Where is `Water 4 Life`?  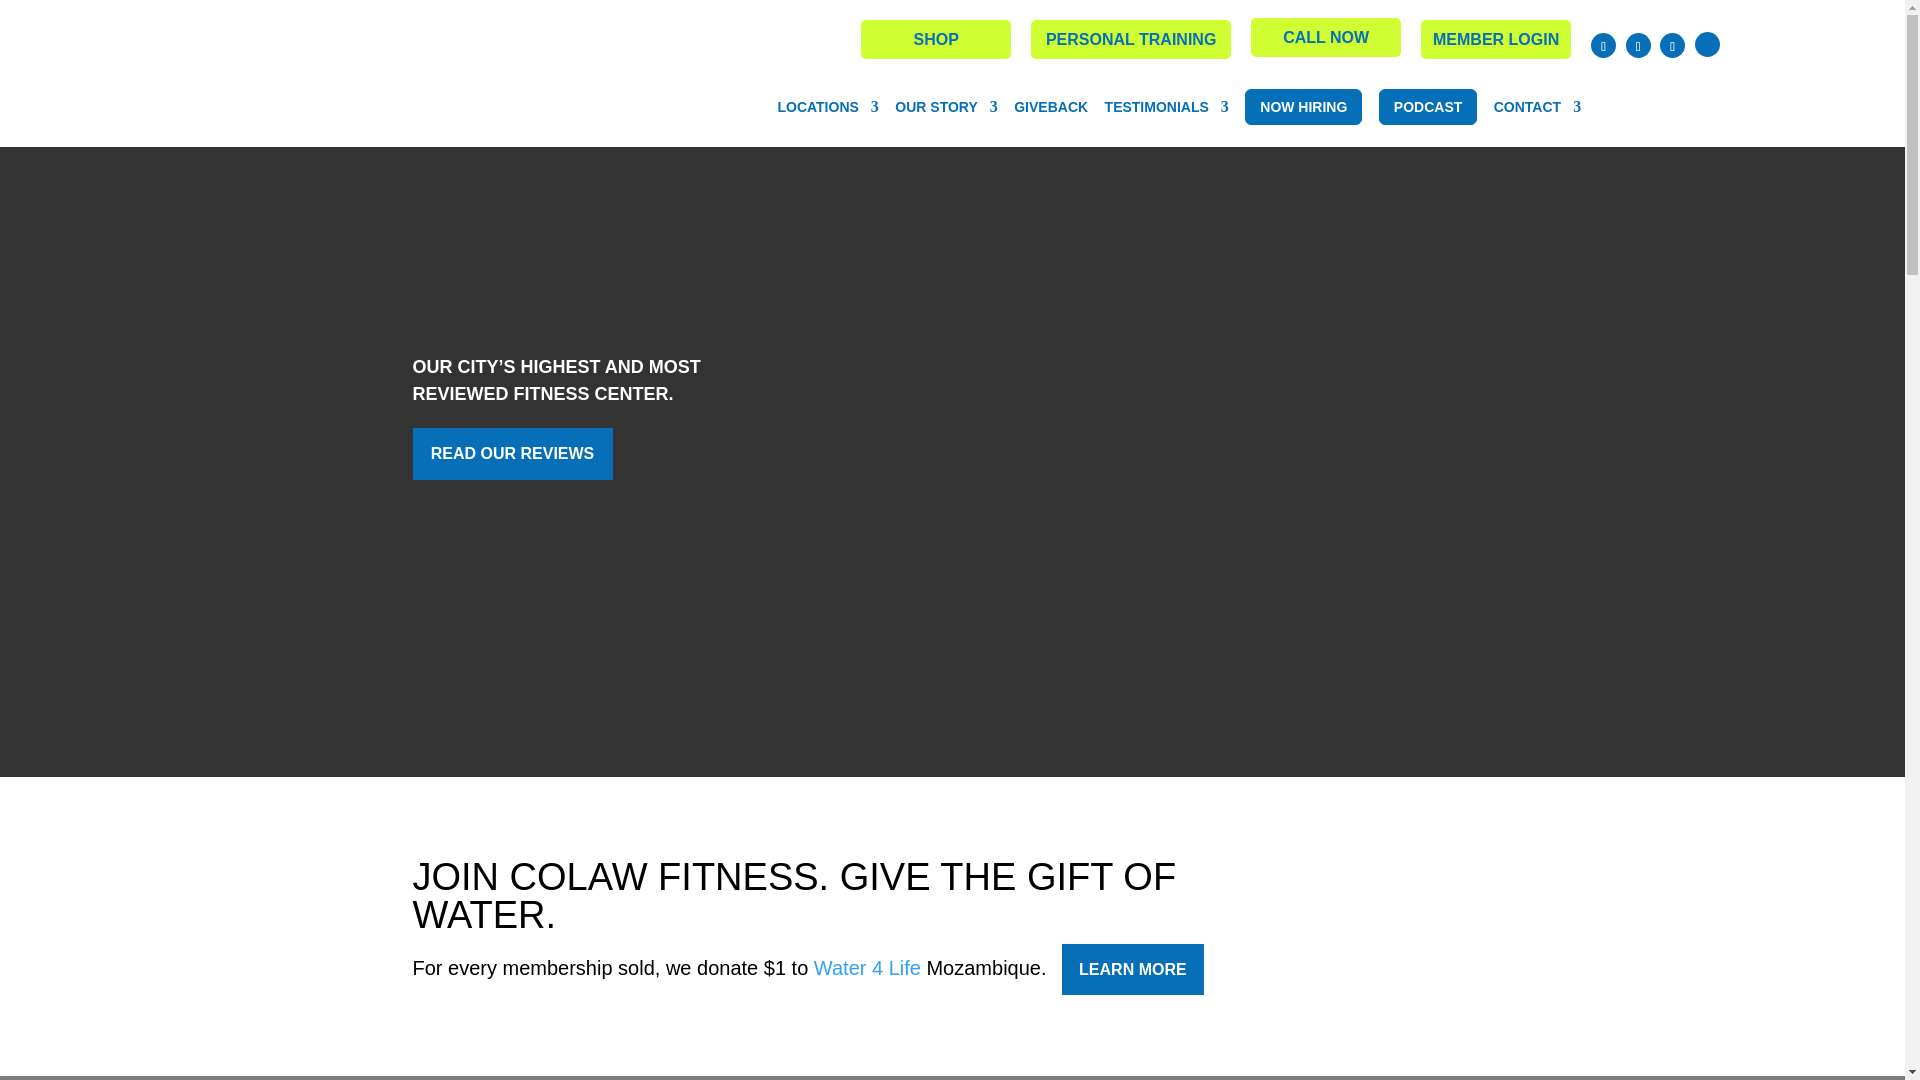
Water 4 Life is located at coordinates (868, 967).